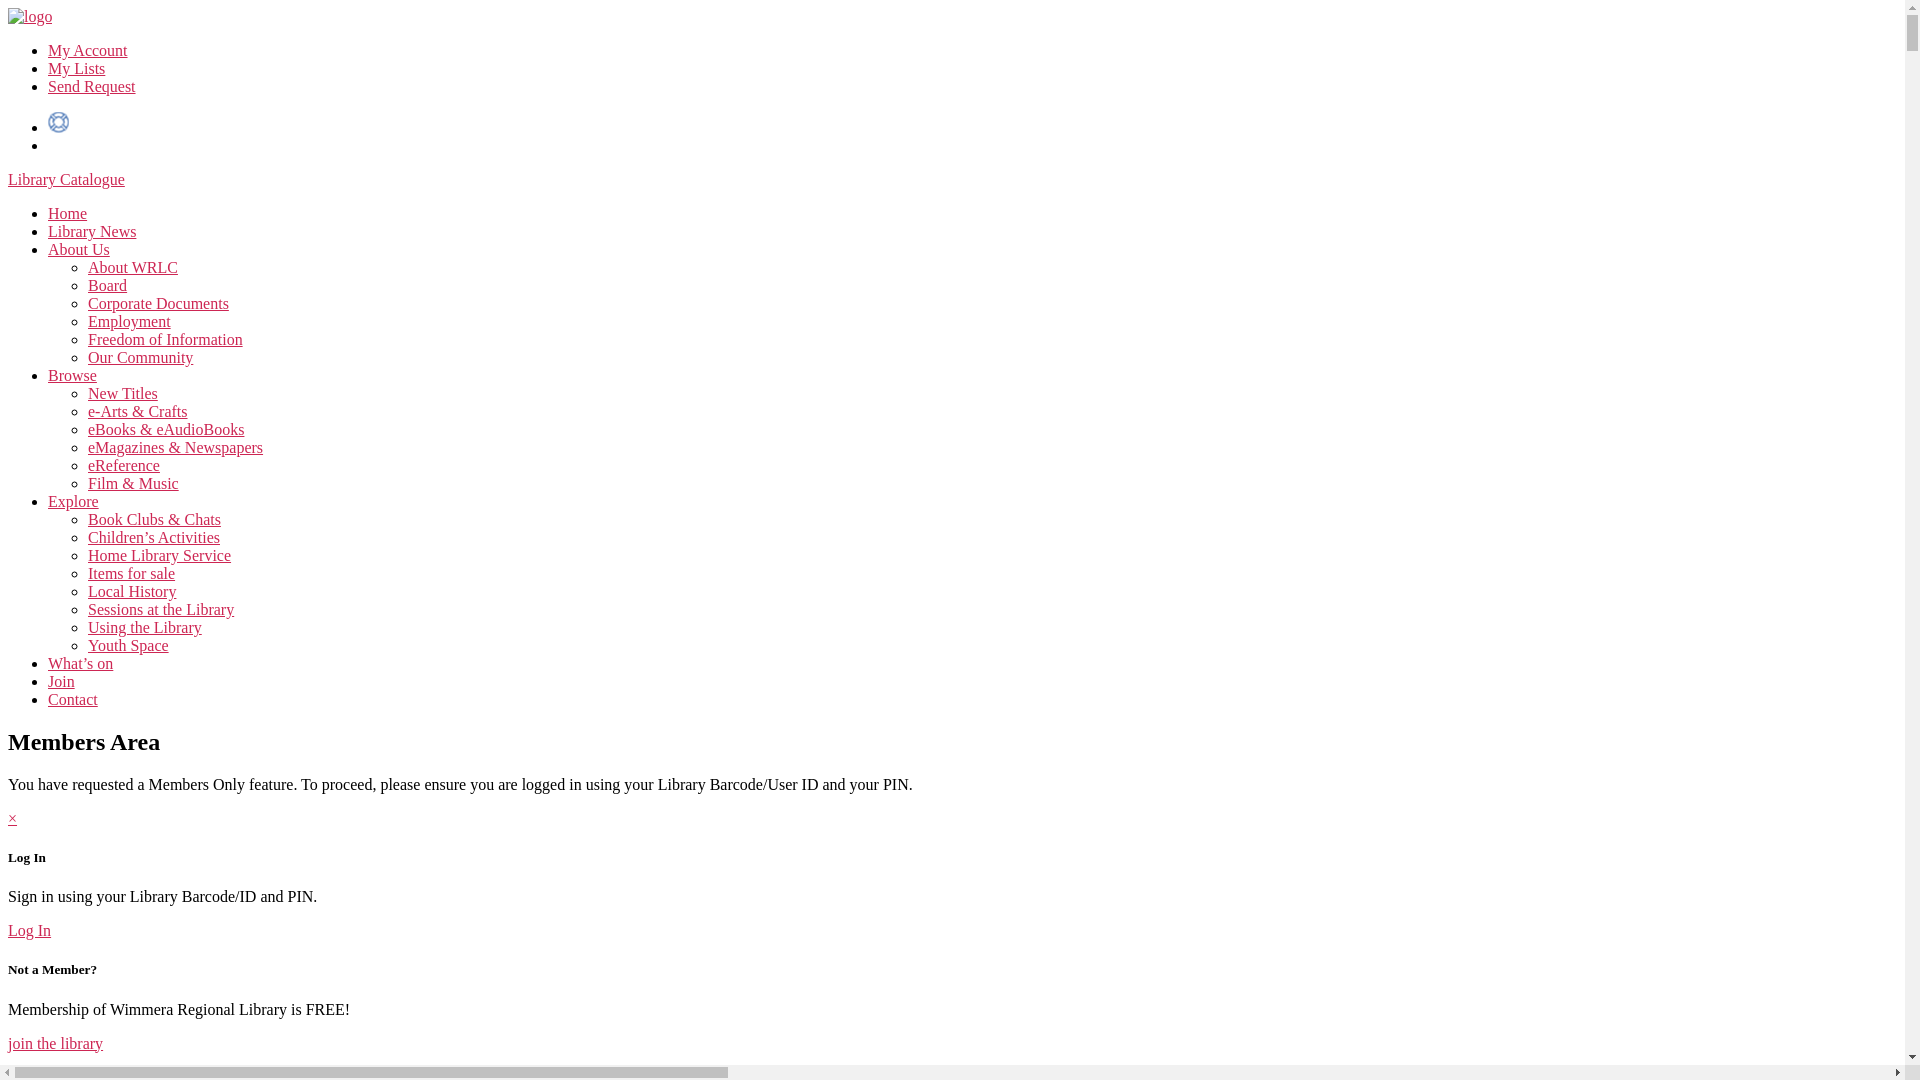 The image size is (1920, 1080). I want to click on About WRLC, so click(133, 268).